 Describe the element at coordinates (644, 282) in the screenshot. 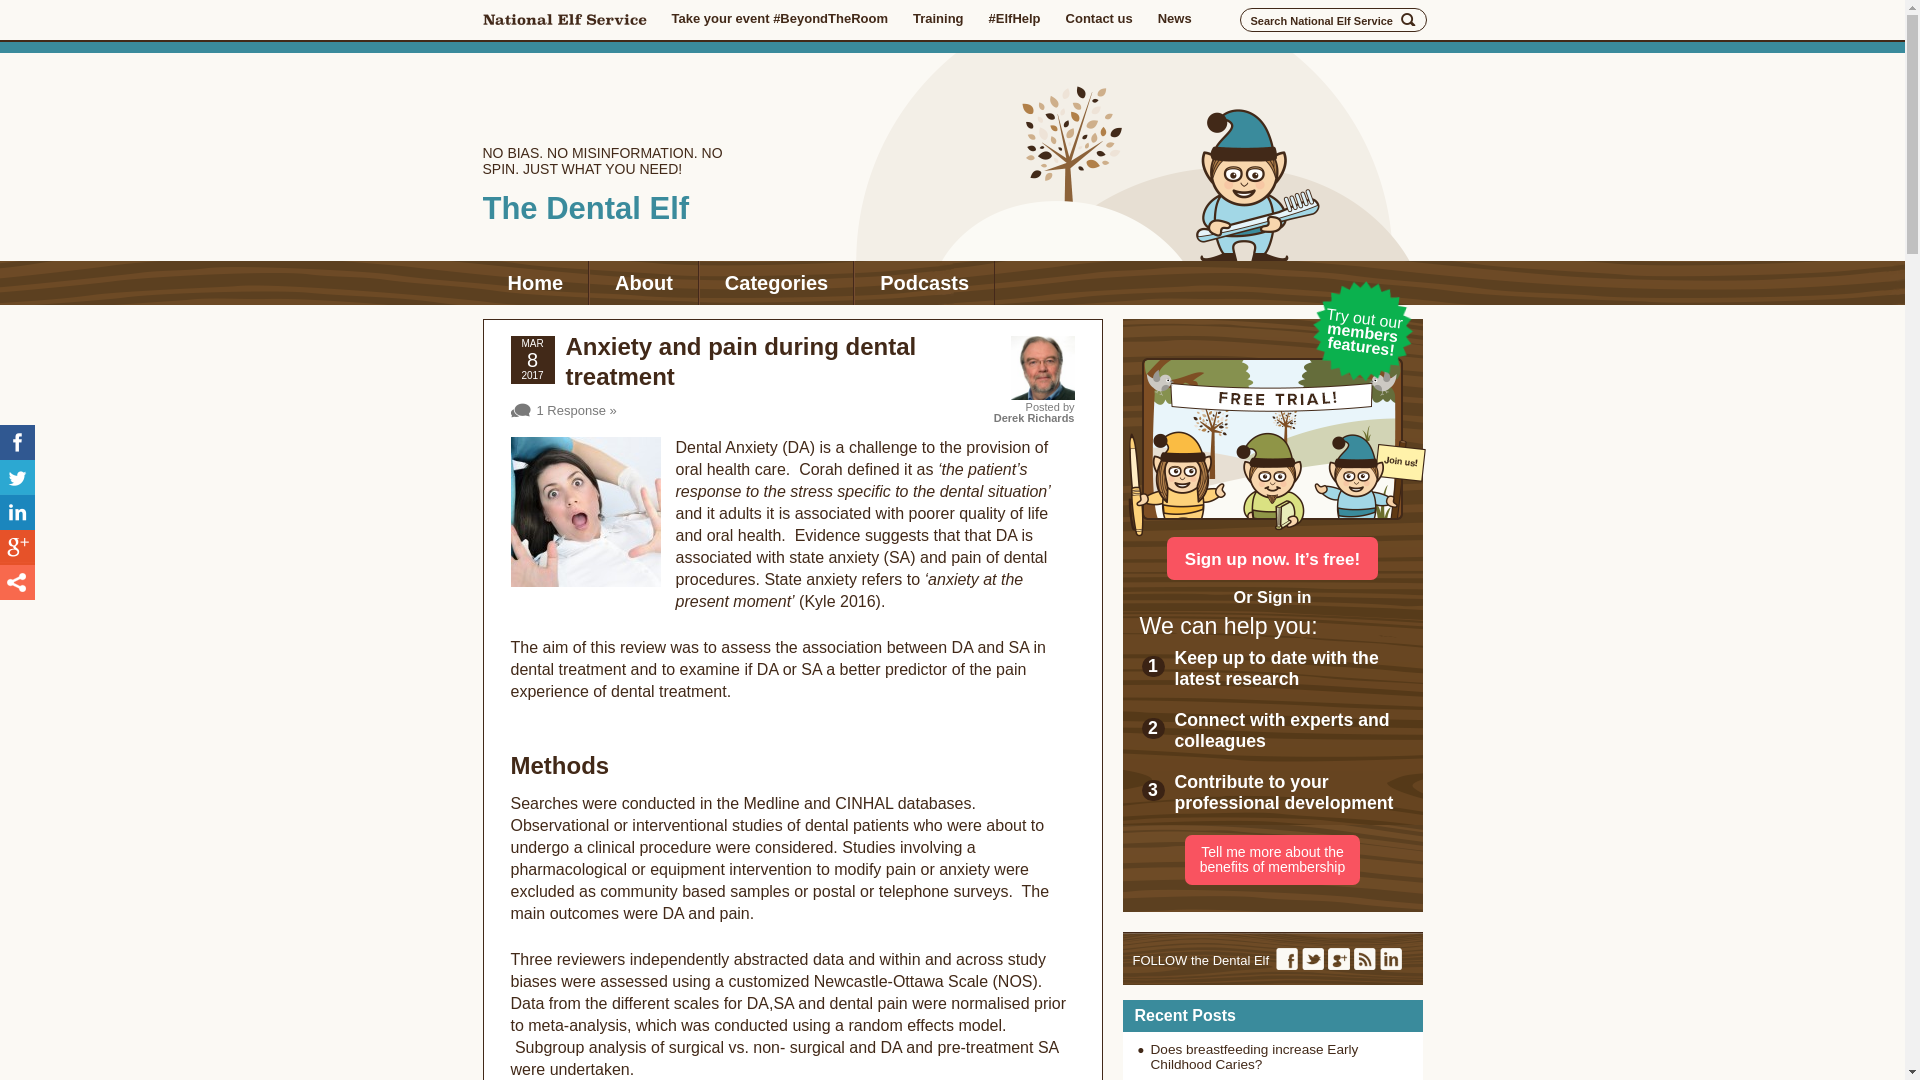

I see `About` at that location.